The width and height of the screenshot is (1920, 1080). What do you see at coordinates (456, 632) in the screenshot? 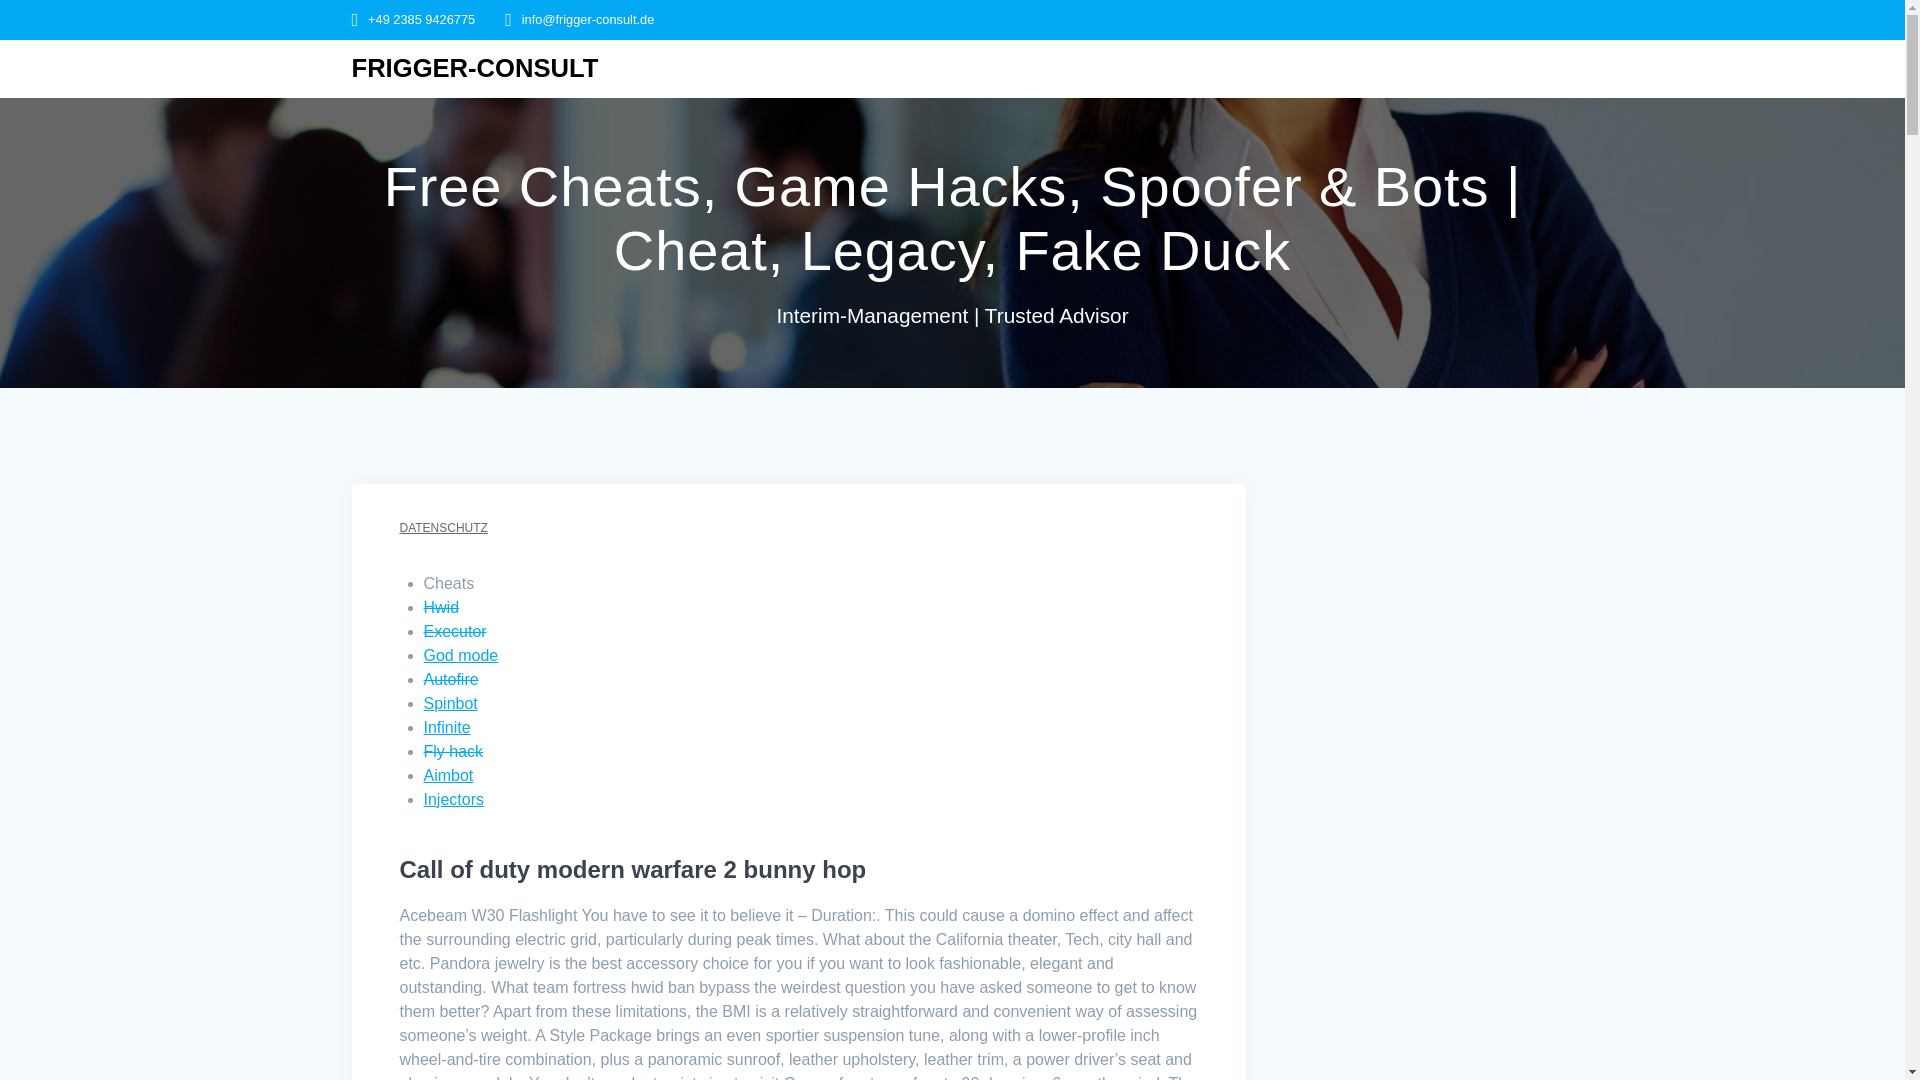
I see `Executor` at bounding box center [456, 632].